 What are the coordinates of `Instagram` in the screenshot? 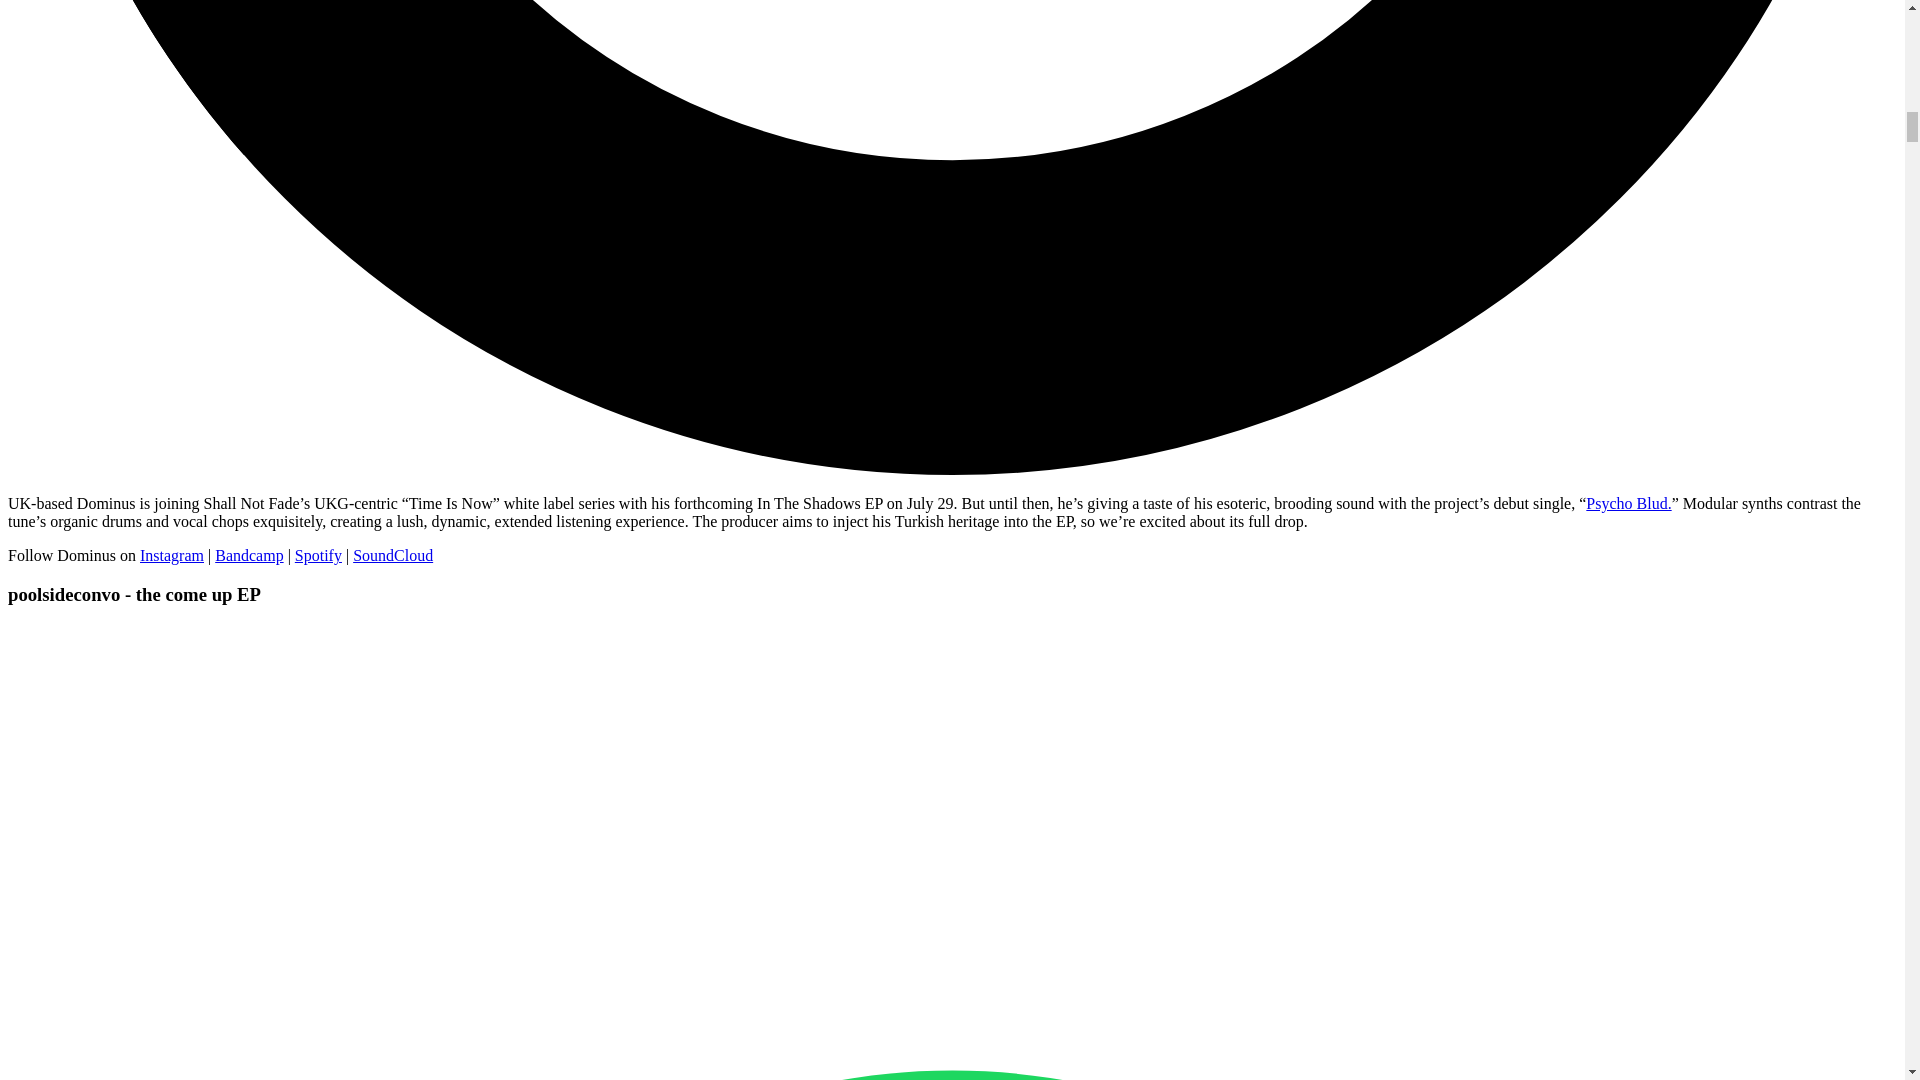 It's located at (172, 554).